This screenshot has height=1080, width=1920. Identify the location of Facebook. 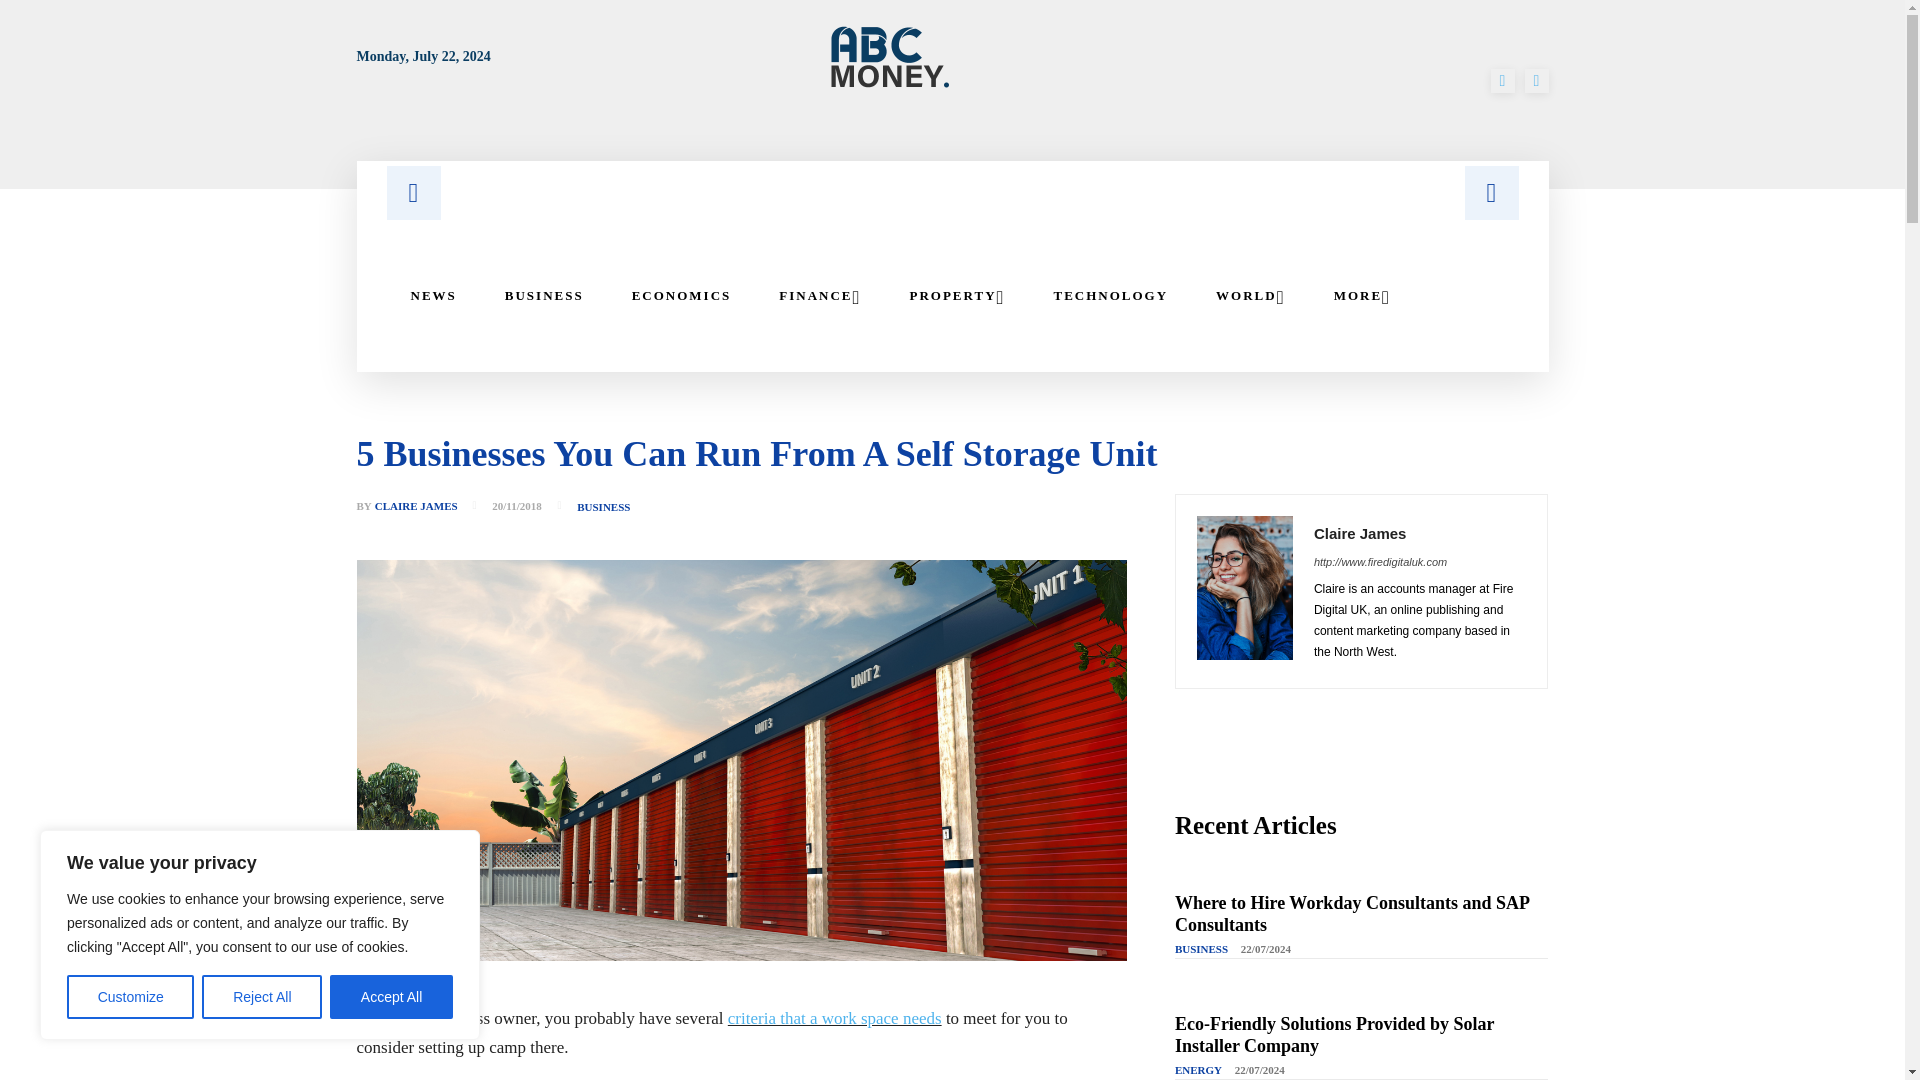
(1502, 80).